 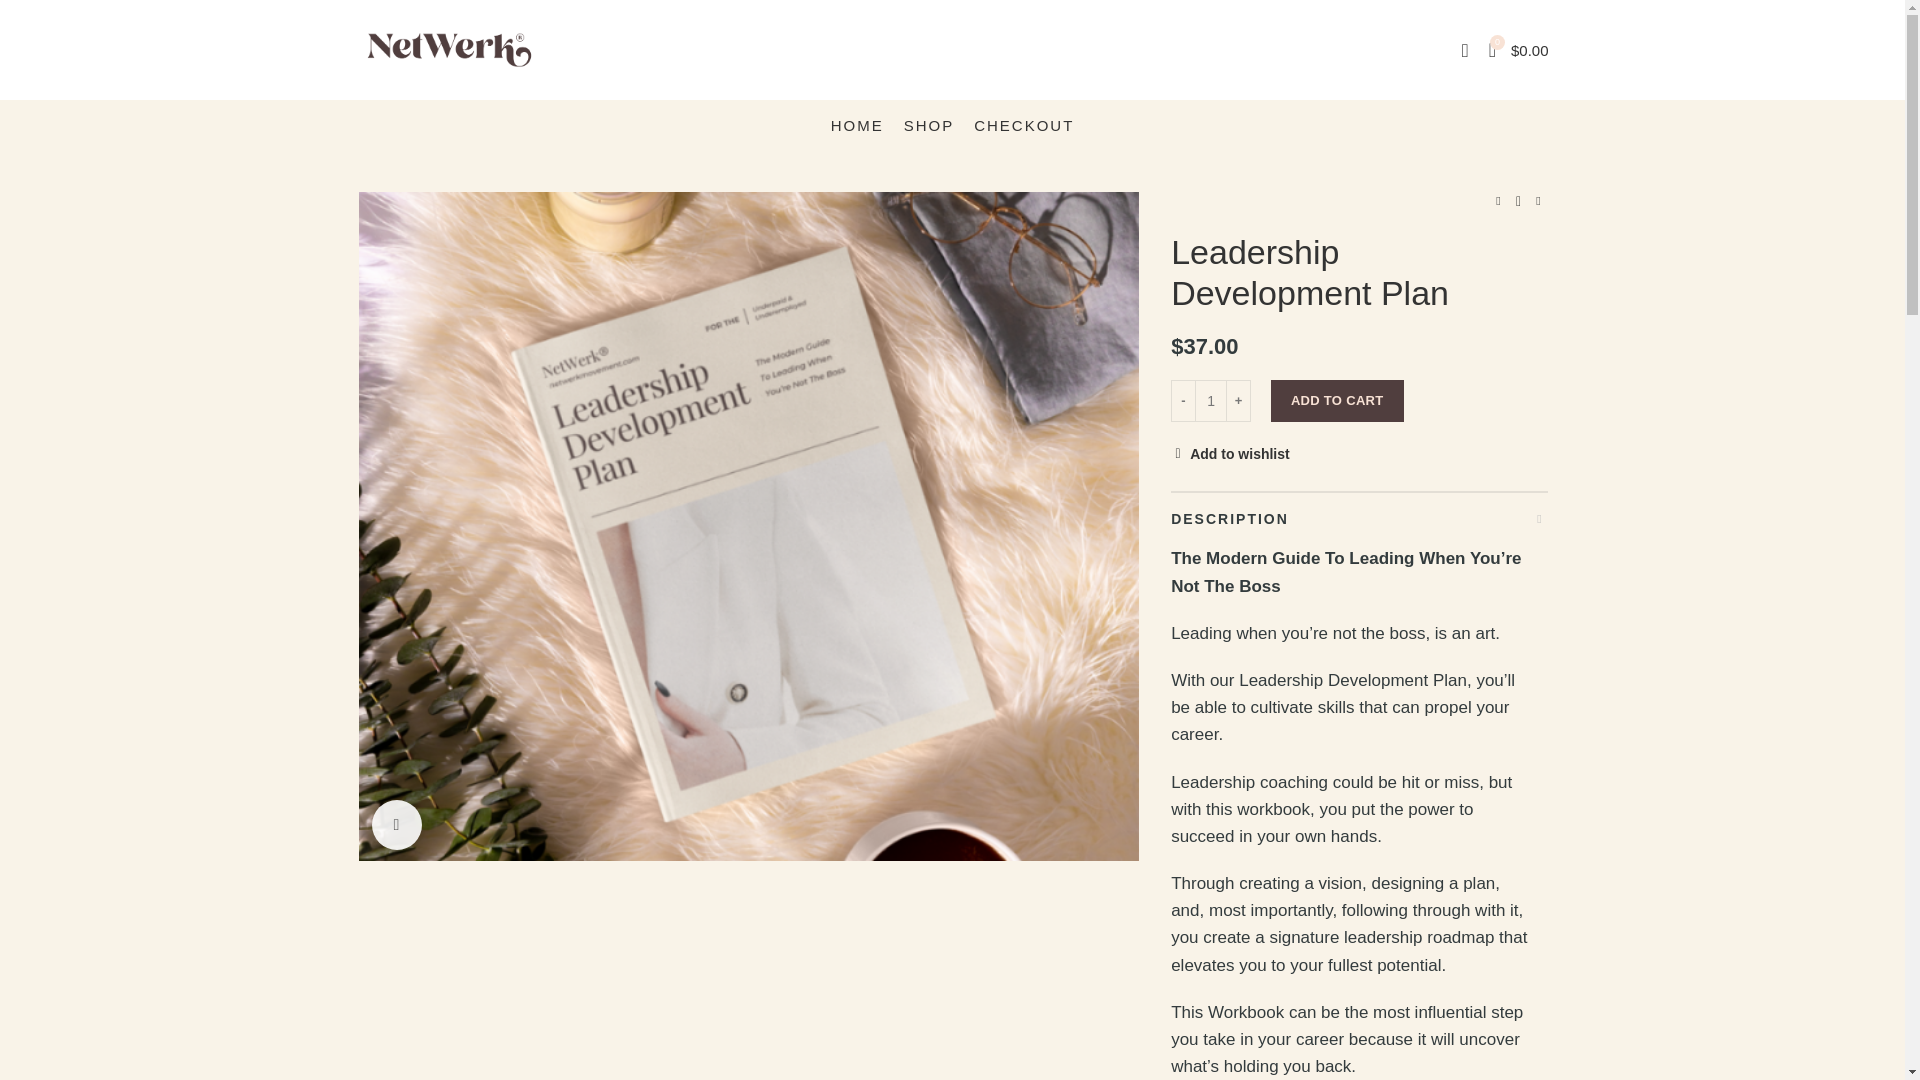 What do you see at coordinates (1024, 125) in the screenshot?
I see `CHECKOUT` at bounding box center [1024, 125].